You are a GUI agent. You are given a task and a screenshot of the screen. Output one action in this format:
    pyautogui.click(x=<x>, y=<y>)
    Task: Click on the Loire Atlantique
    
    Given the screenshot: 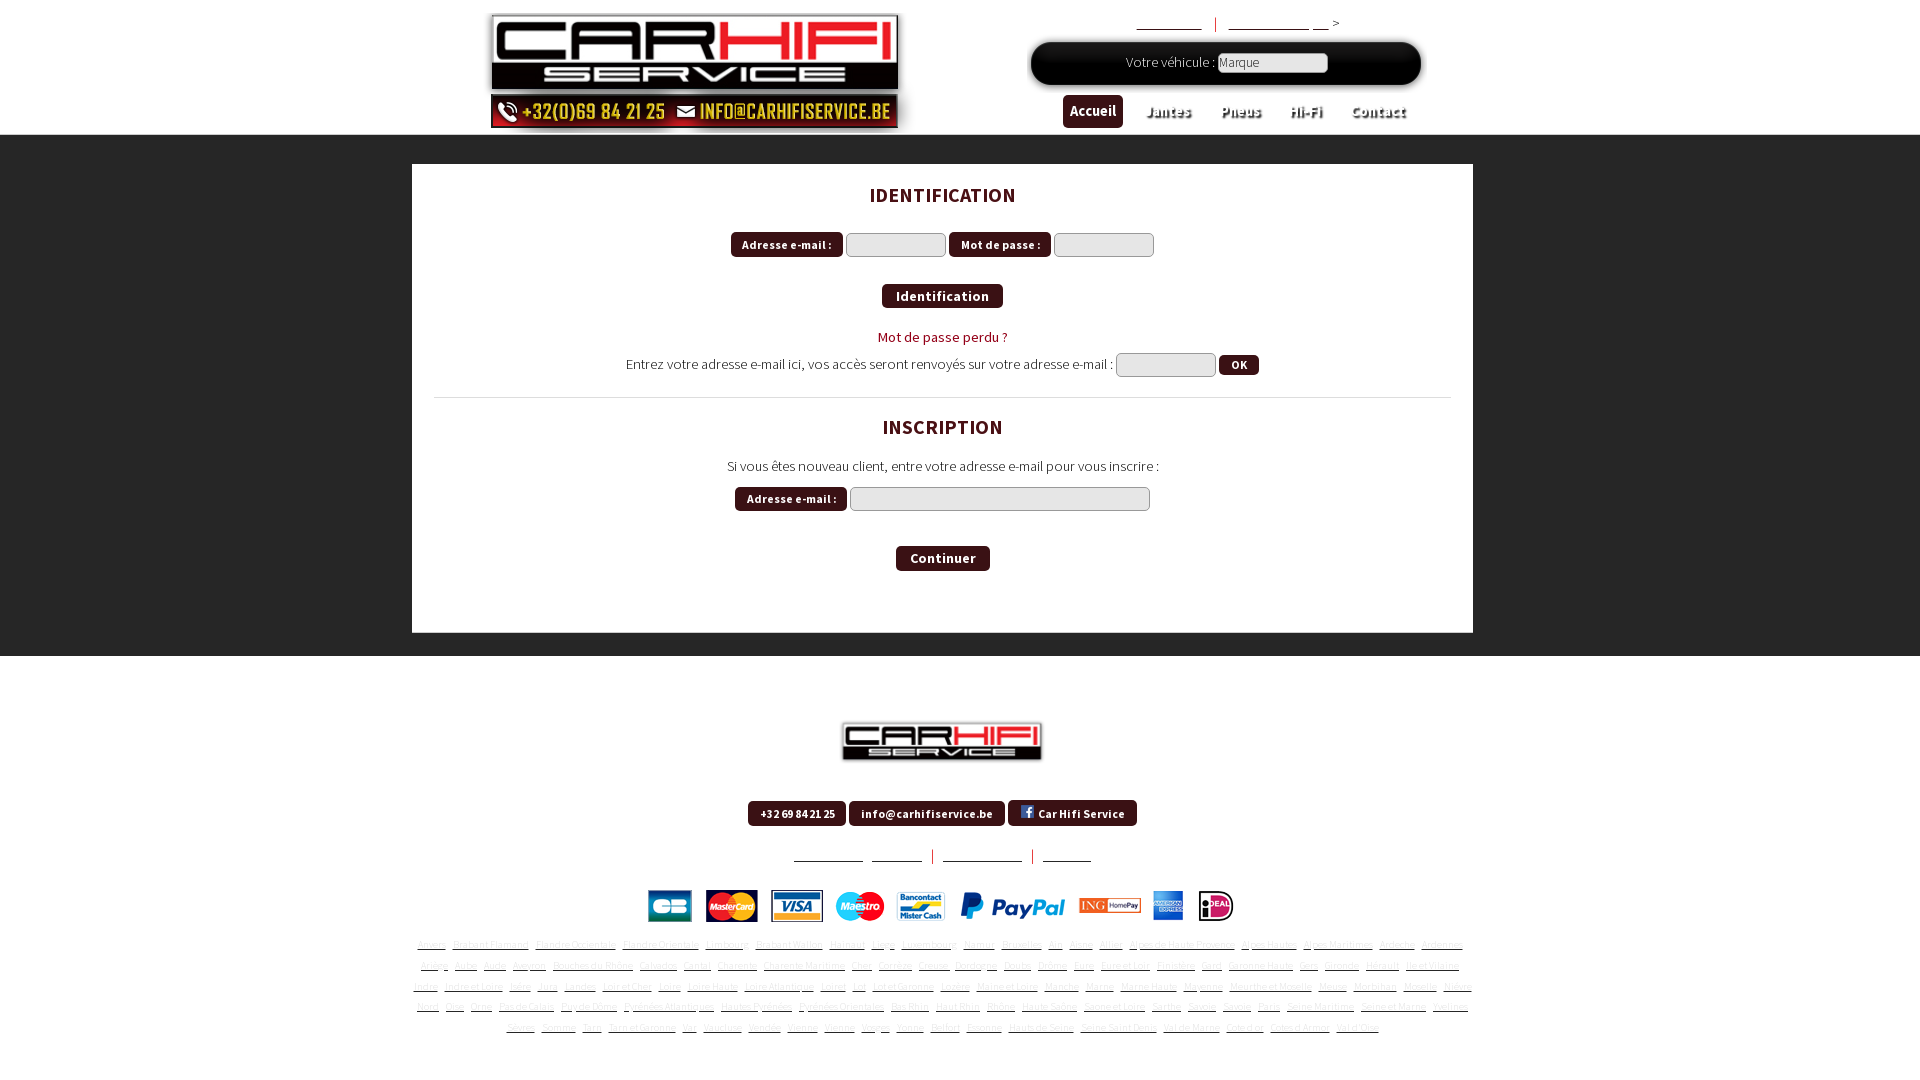 What is the action you would take?
    pyautogui.click(x=778, y=986)
    